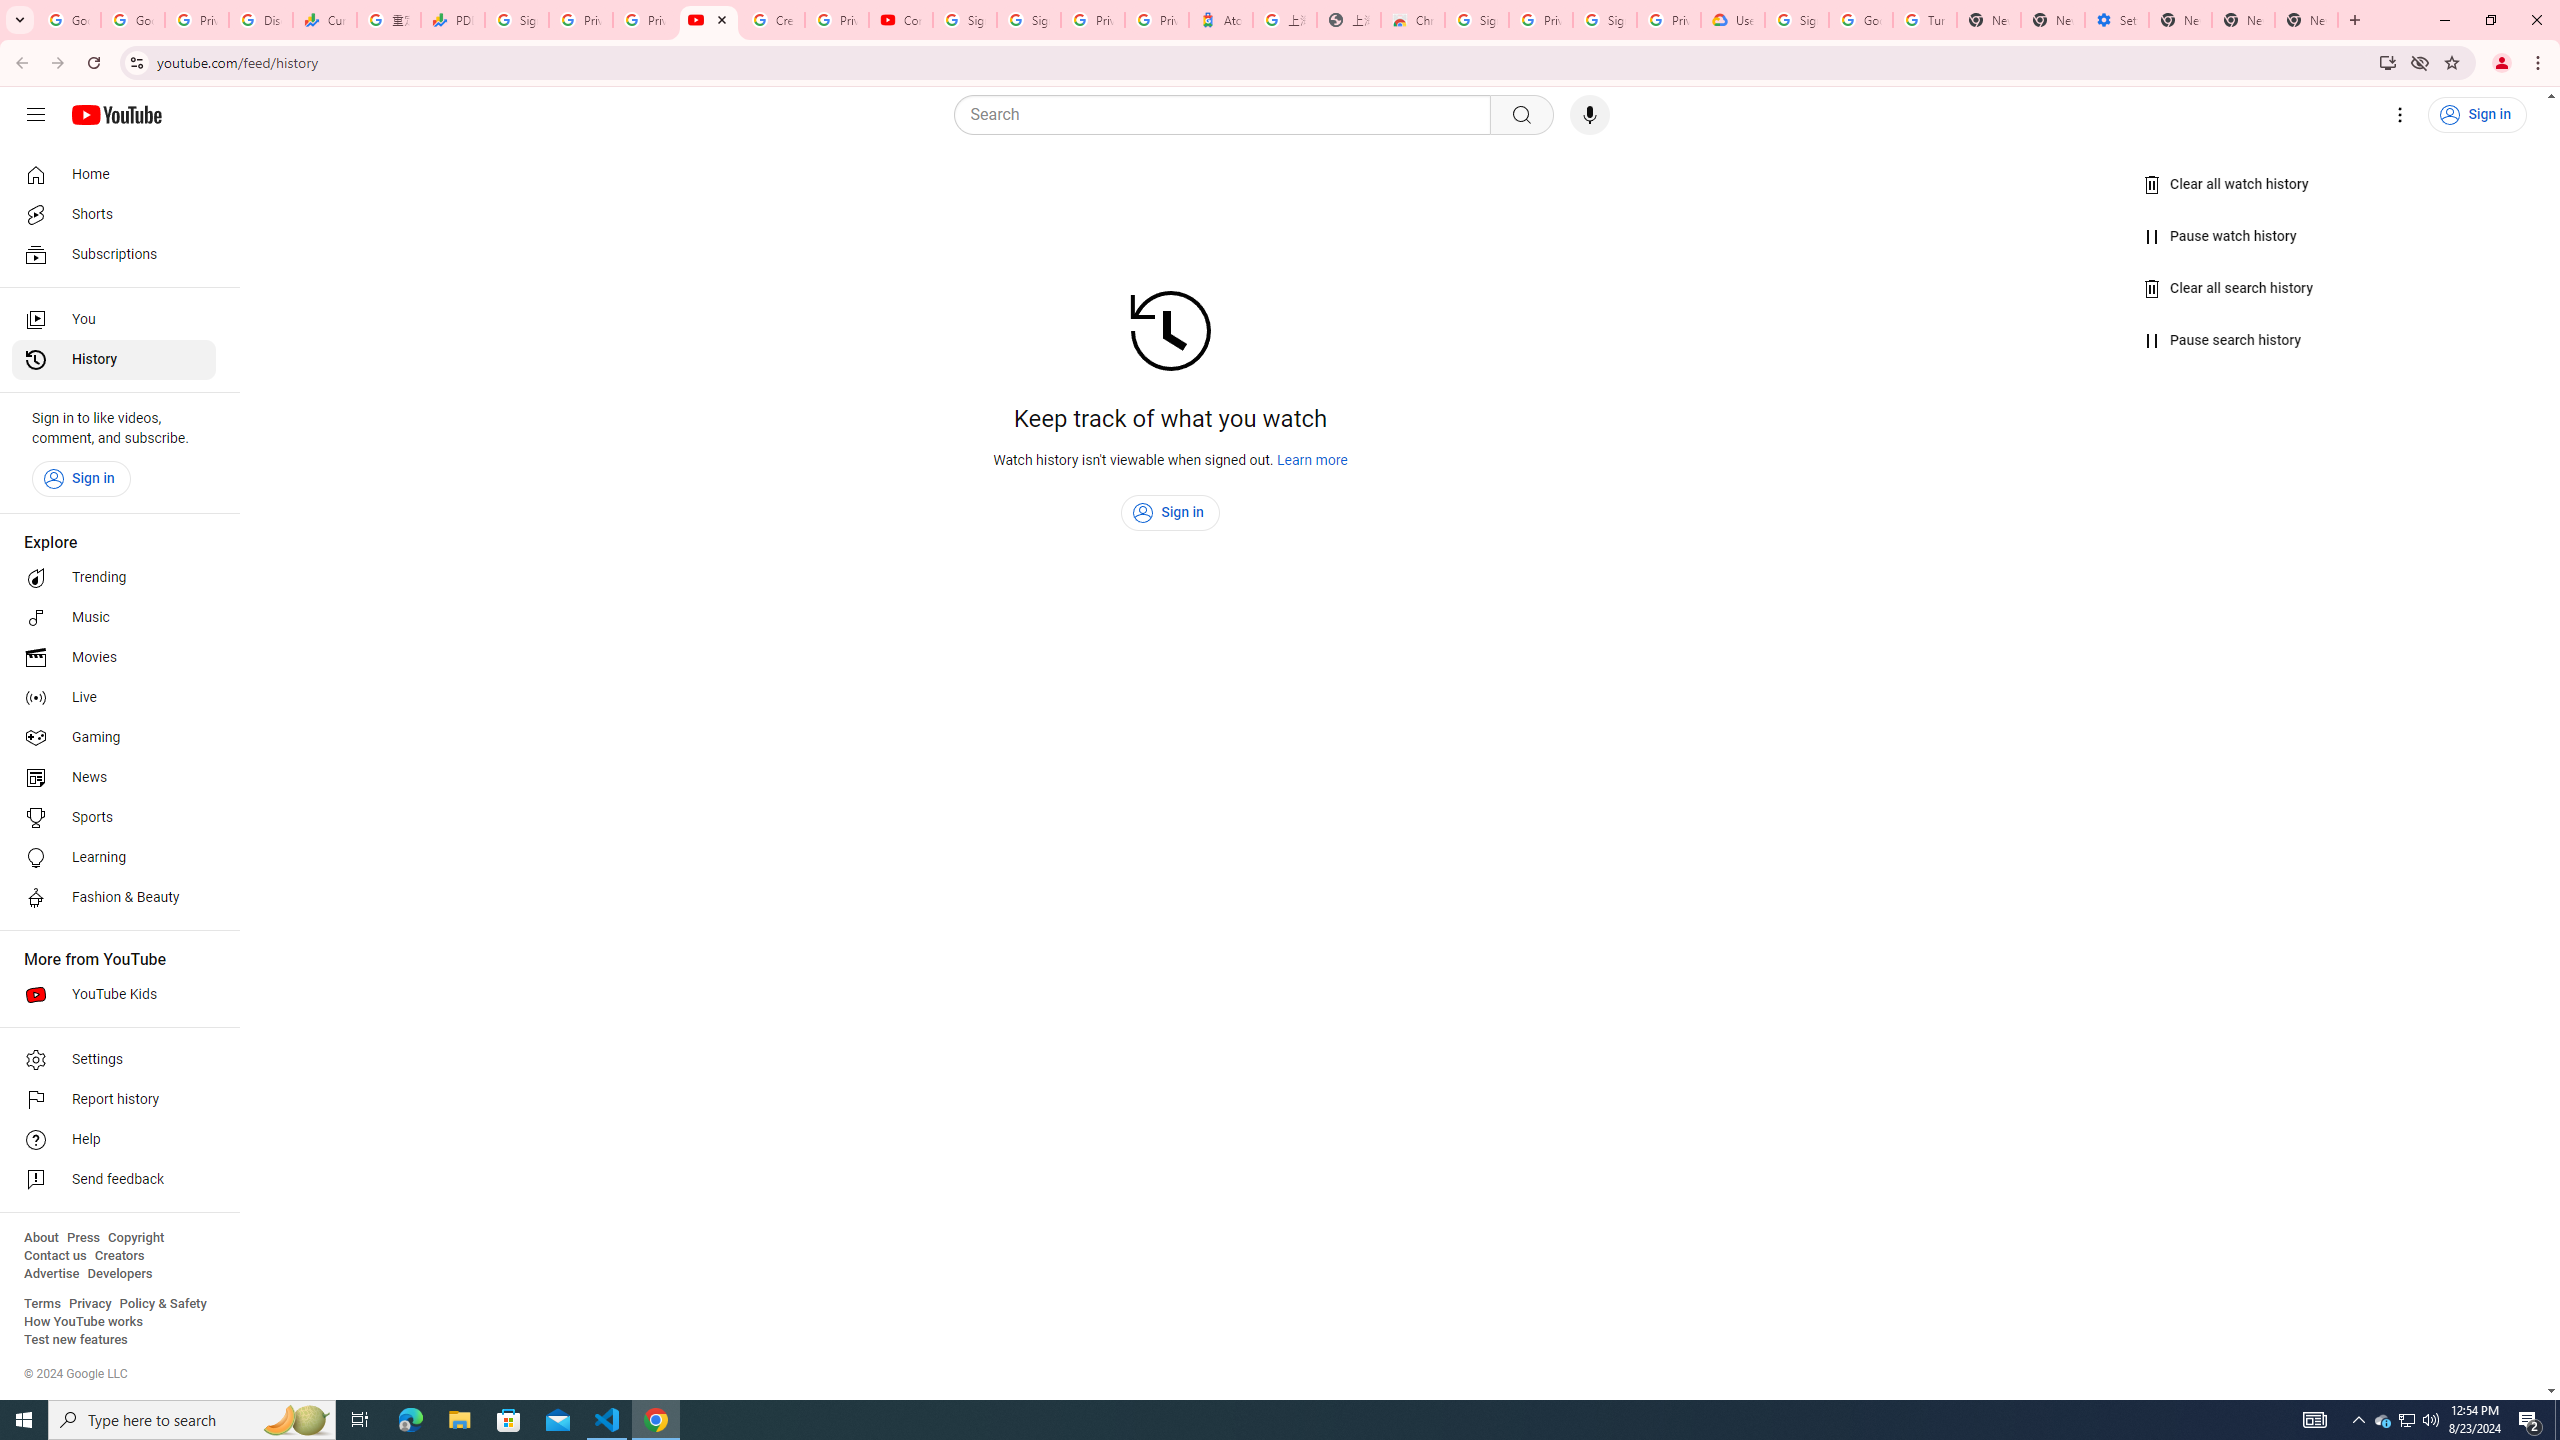 The height and width of the screenshot is (1440, 2560). What do you see at coordinates (1477, 20) in the screenshot?
I see `Sign in - Google Accounts` at bounding box center [1477, 20].